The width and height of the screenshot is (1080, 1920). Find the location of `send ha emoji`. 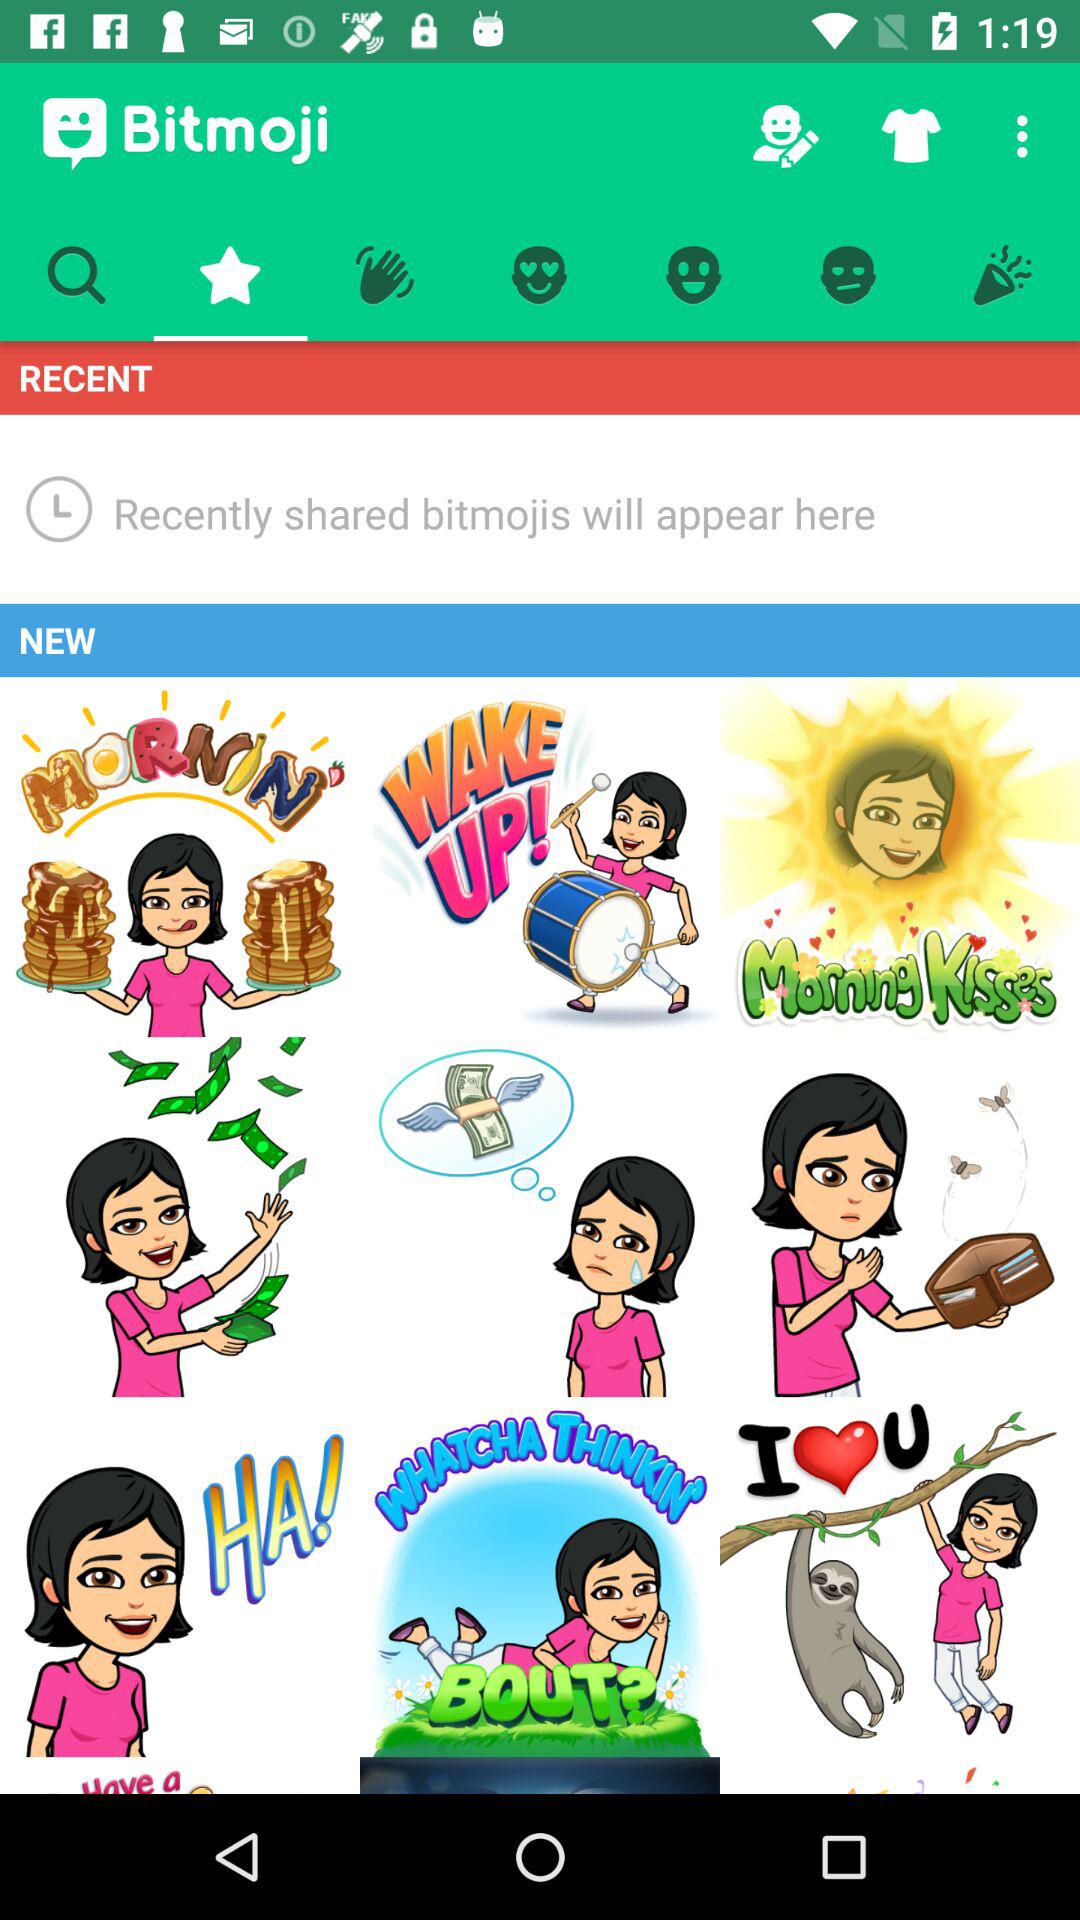

send ha emoji is located at coordinates (180, 1577).